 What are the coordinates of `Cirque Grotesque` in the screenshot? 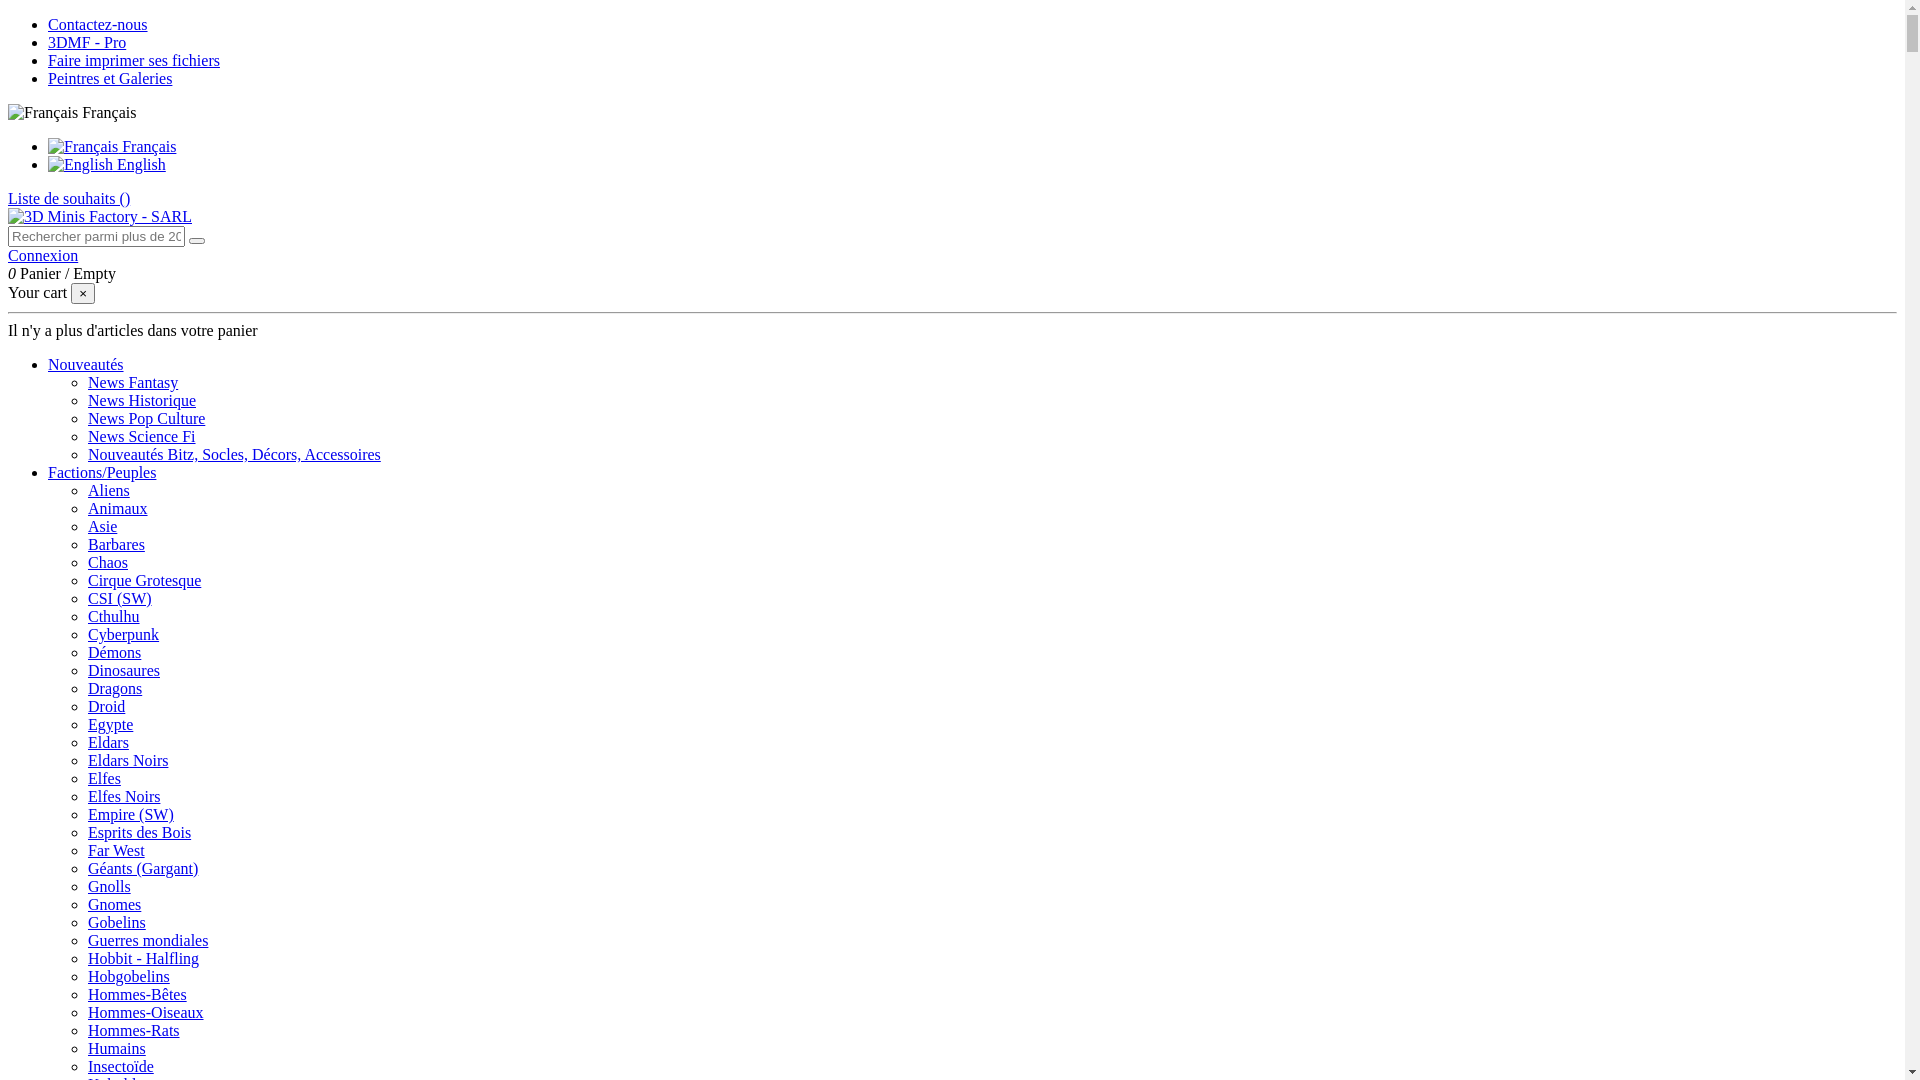 It's located at (144, 580).